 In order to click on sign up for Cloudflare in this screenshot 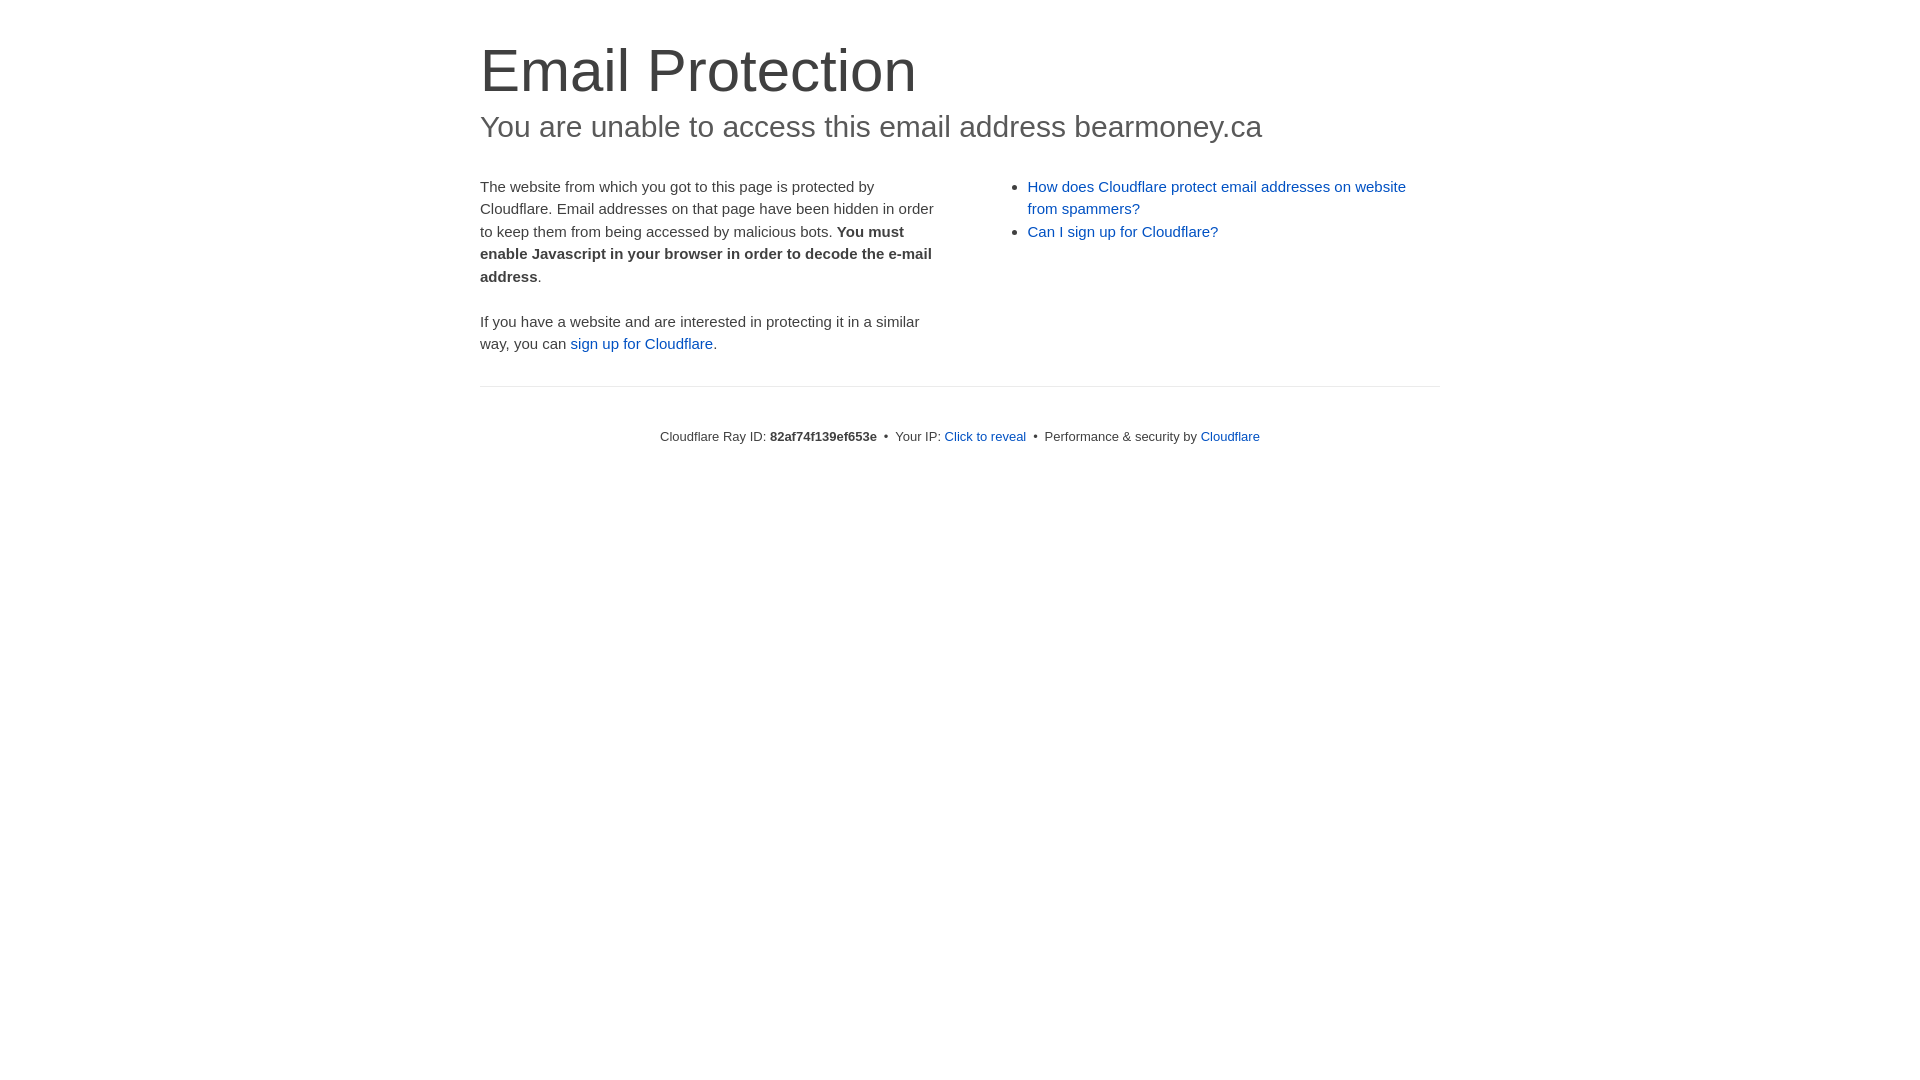, I will do `click(642, 344)`.